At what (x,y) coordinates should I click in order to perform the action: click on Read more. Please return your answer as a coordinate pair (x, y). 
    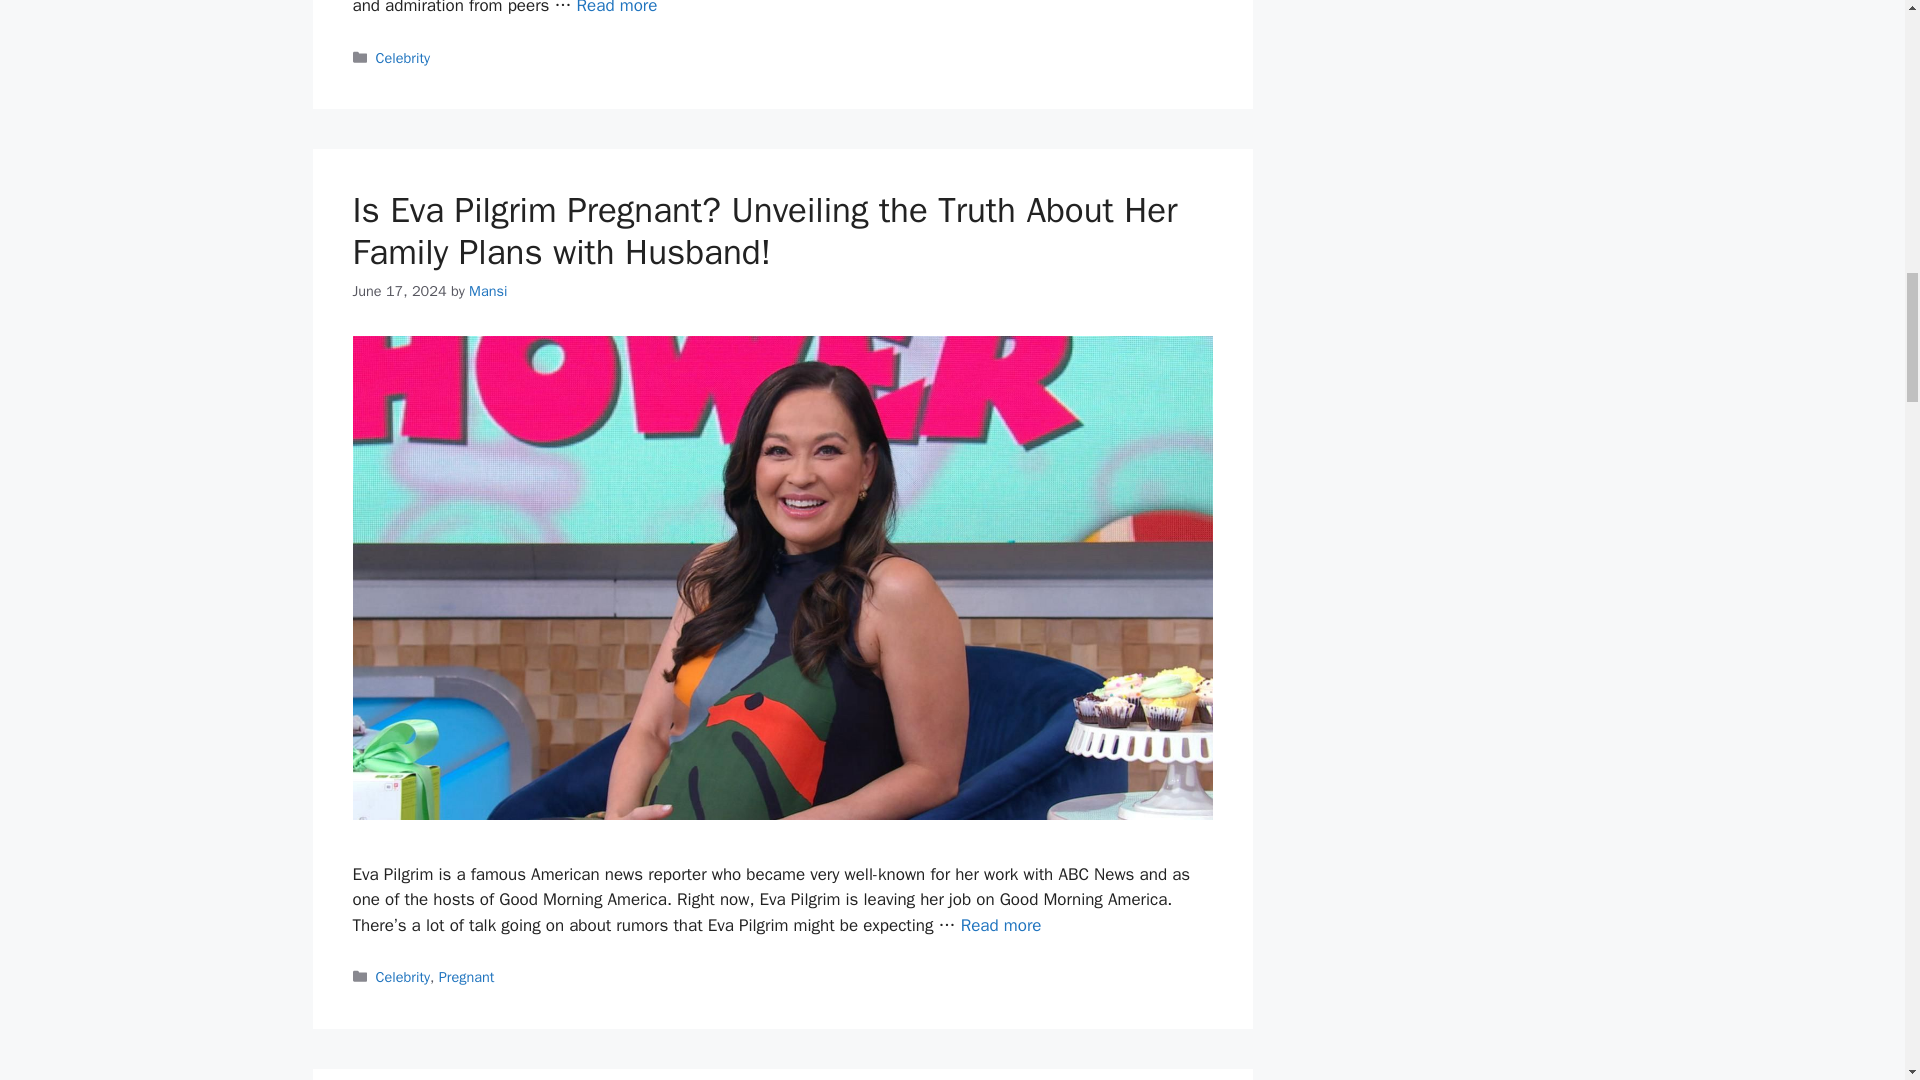
    Looking at the image, I should click on (1002, 925).